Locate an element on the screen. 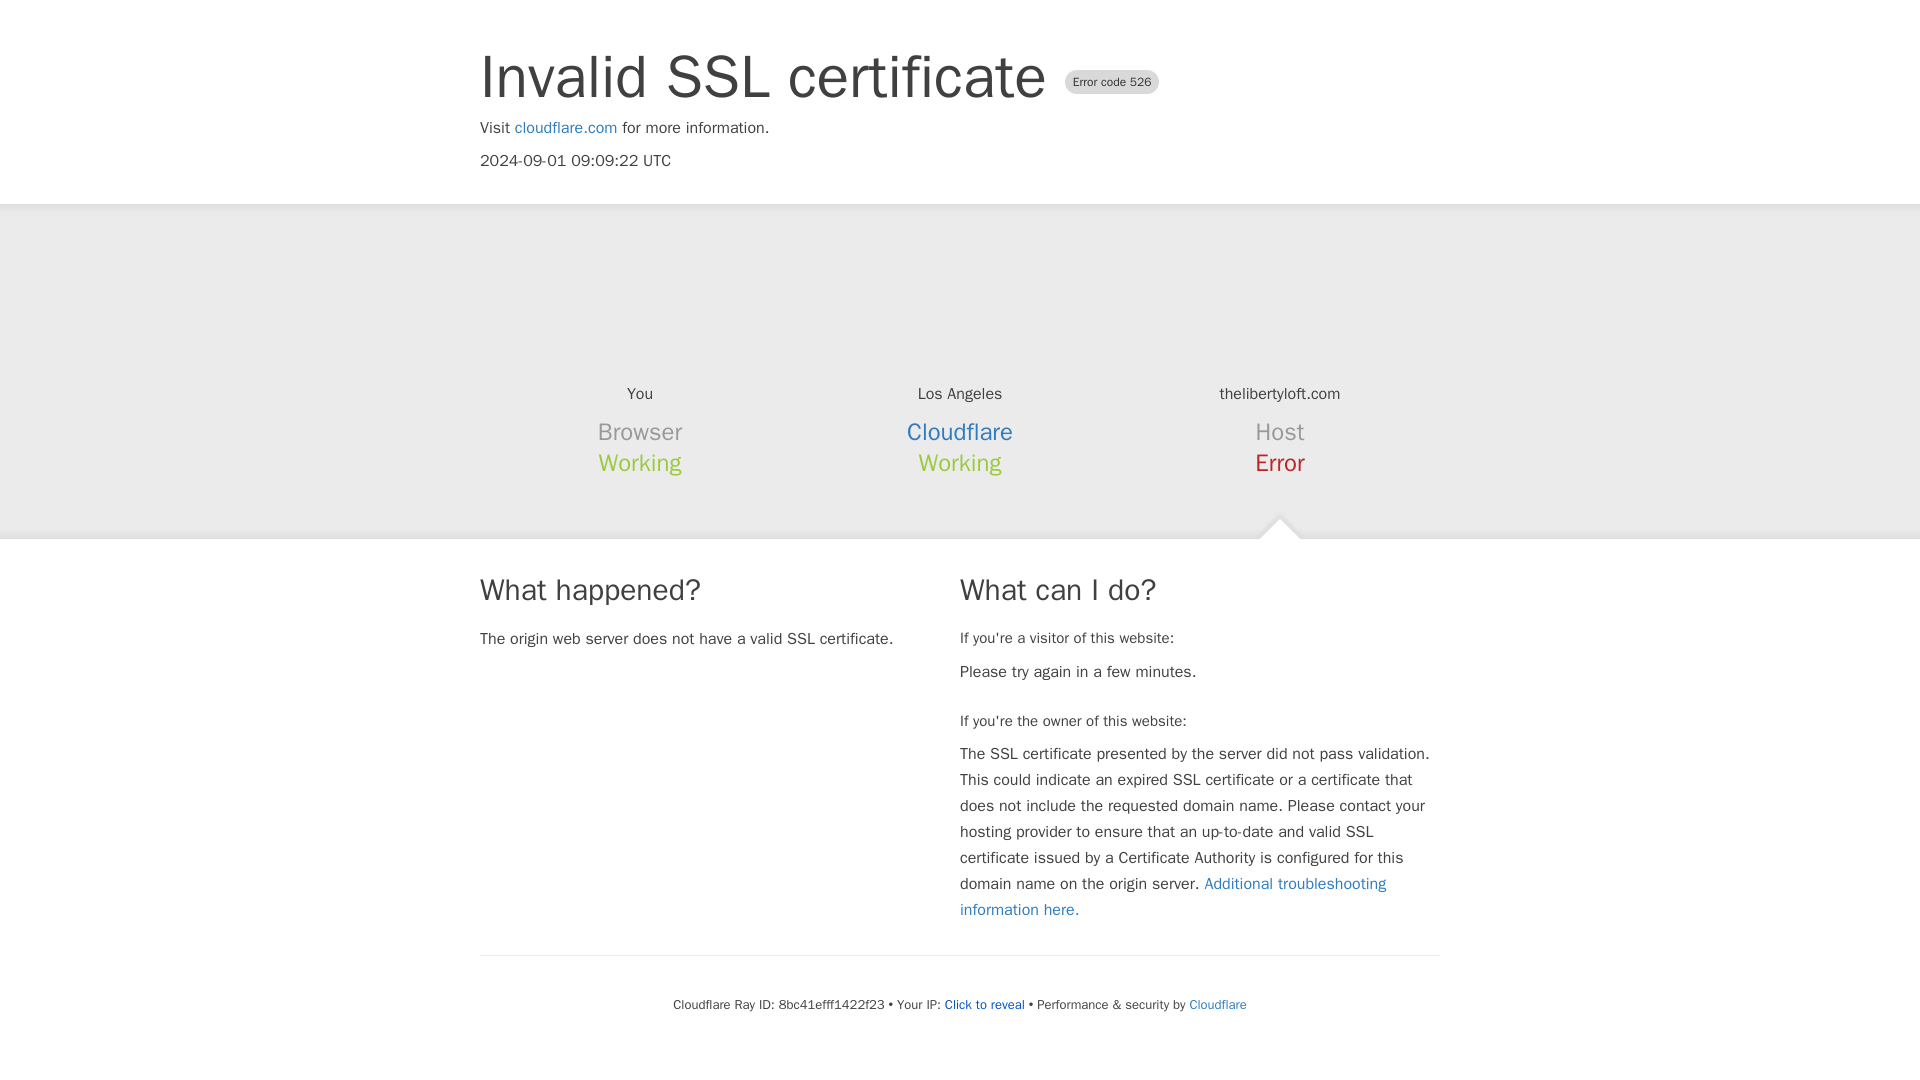 The height and width of the screenshot is (1080, 1920). Additional troubleshooting information here. is located at coordinates (1173, 896).